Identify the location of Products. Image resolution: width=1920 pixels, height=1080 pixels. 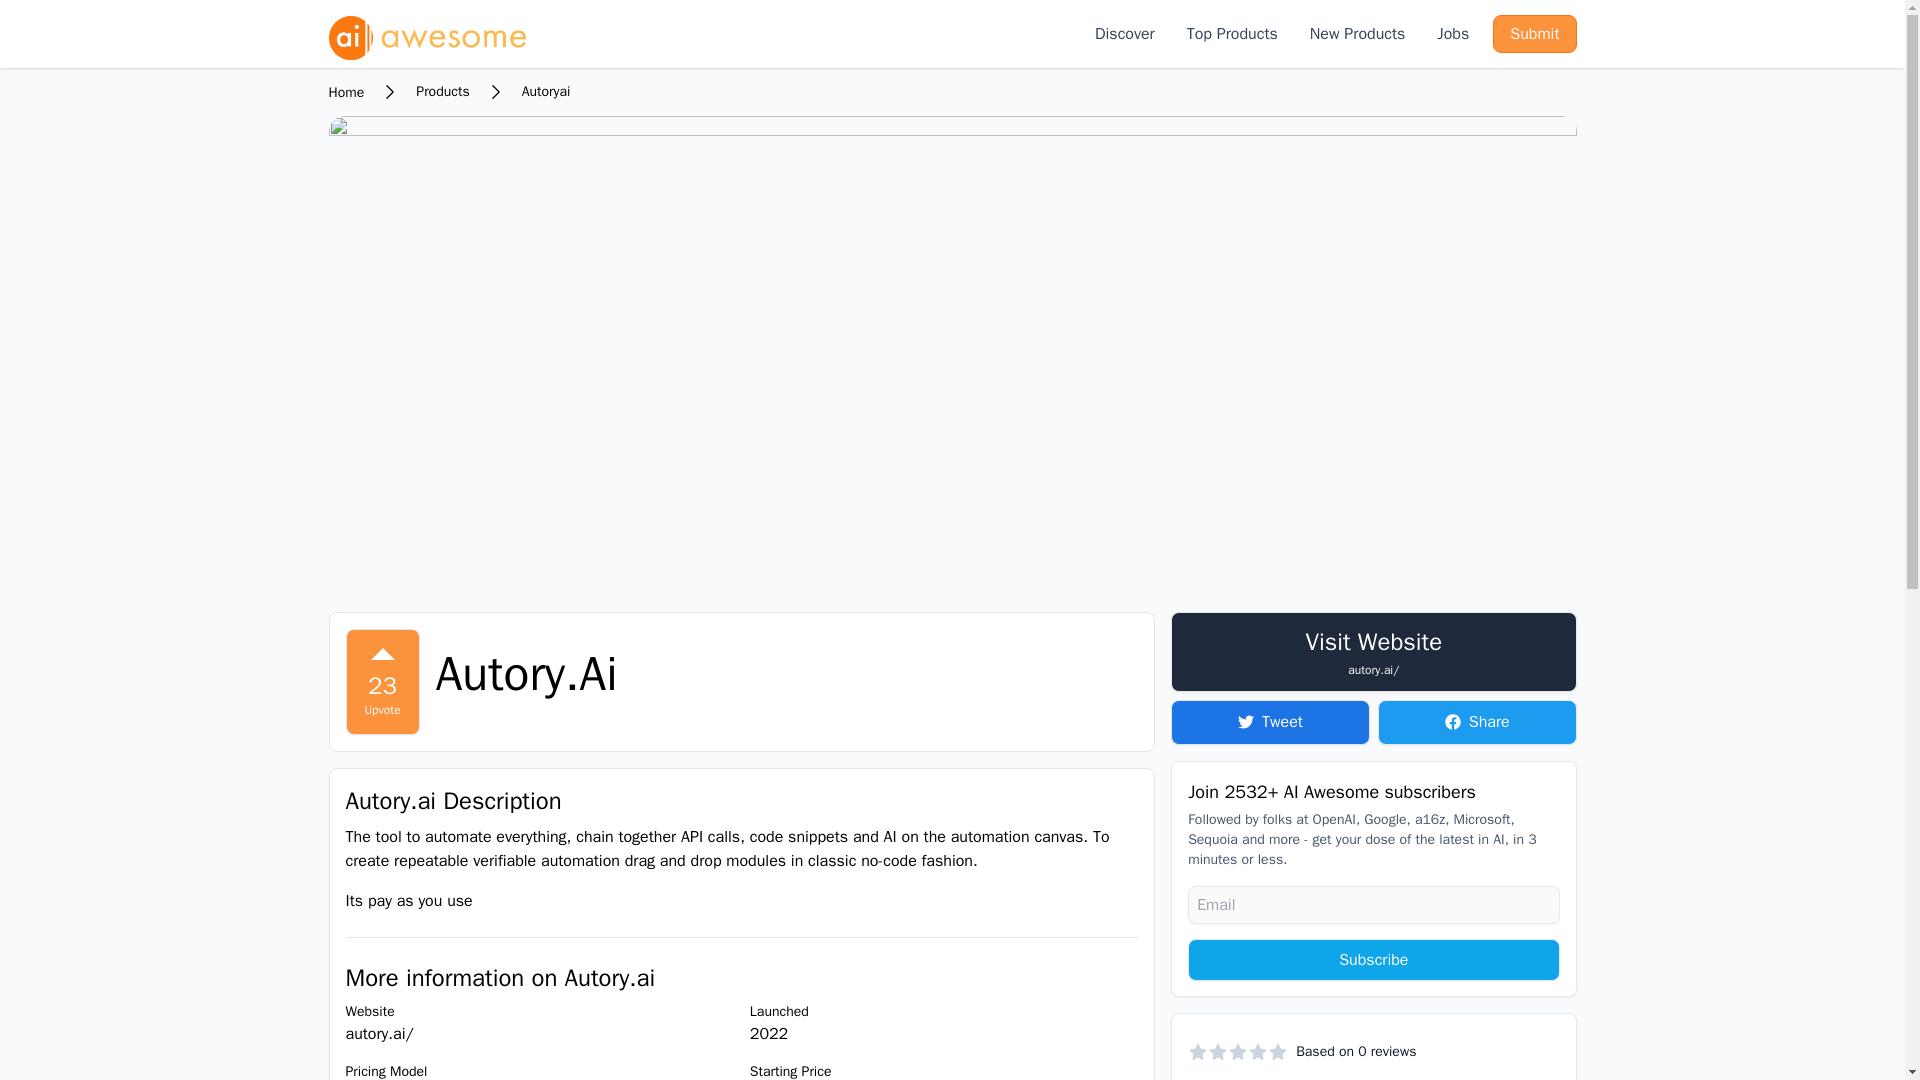
(442, 92).